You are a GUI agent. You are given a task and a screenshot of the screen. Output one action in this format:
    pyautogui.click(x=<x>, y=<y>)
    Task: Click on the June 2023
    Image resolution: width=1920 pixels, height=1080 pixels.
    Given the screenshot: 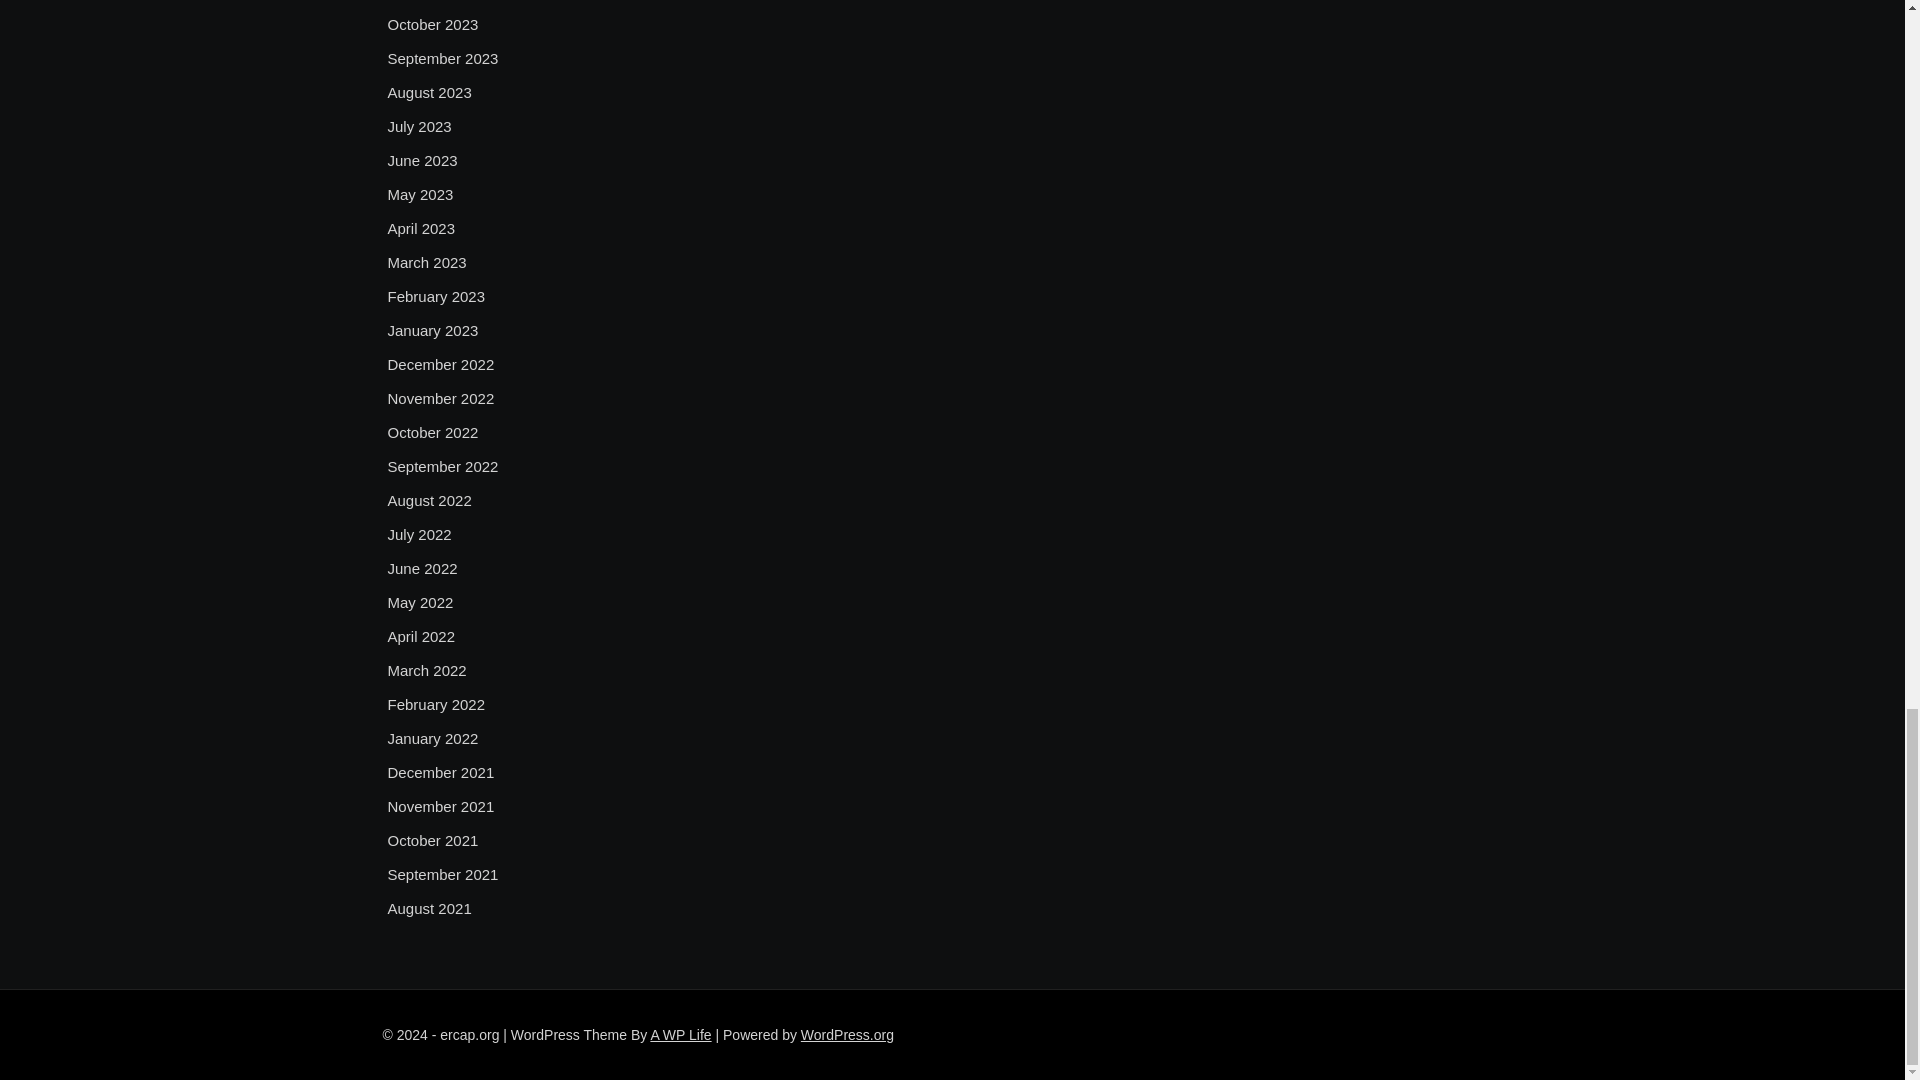 What is the action you would take?
    pyautogui.click(x=422, y=160)
    